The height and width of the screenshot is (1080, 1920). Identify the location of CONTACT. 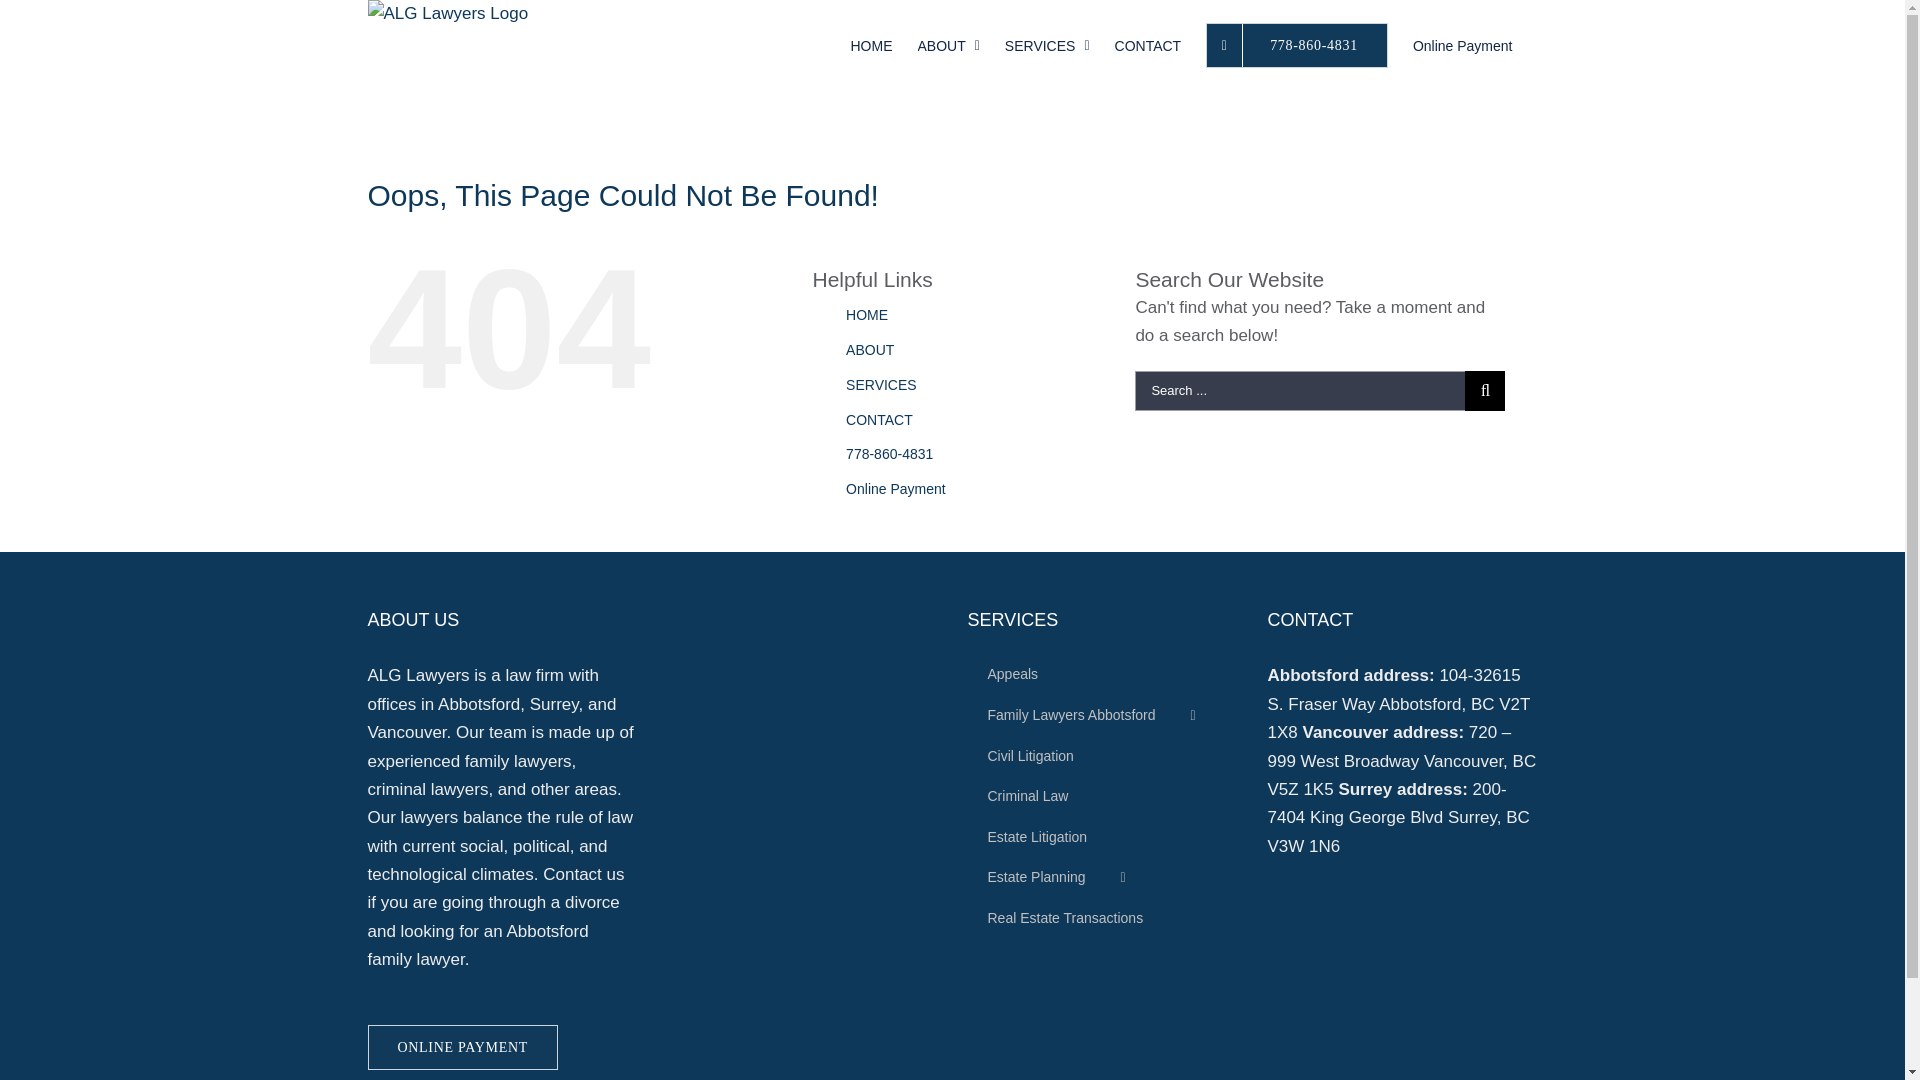
(880, 420).